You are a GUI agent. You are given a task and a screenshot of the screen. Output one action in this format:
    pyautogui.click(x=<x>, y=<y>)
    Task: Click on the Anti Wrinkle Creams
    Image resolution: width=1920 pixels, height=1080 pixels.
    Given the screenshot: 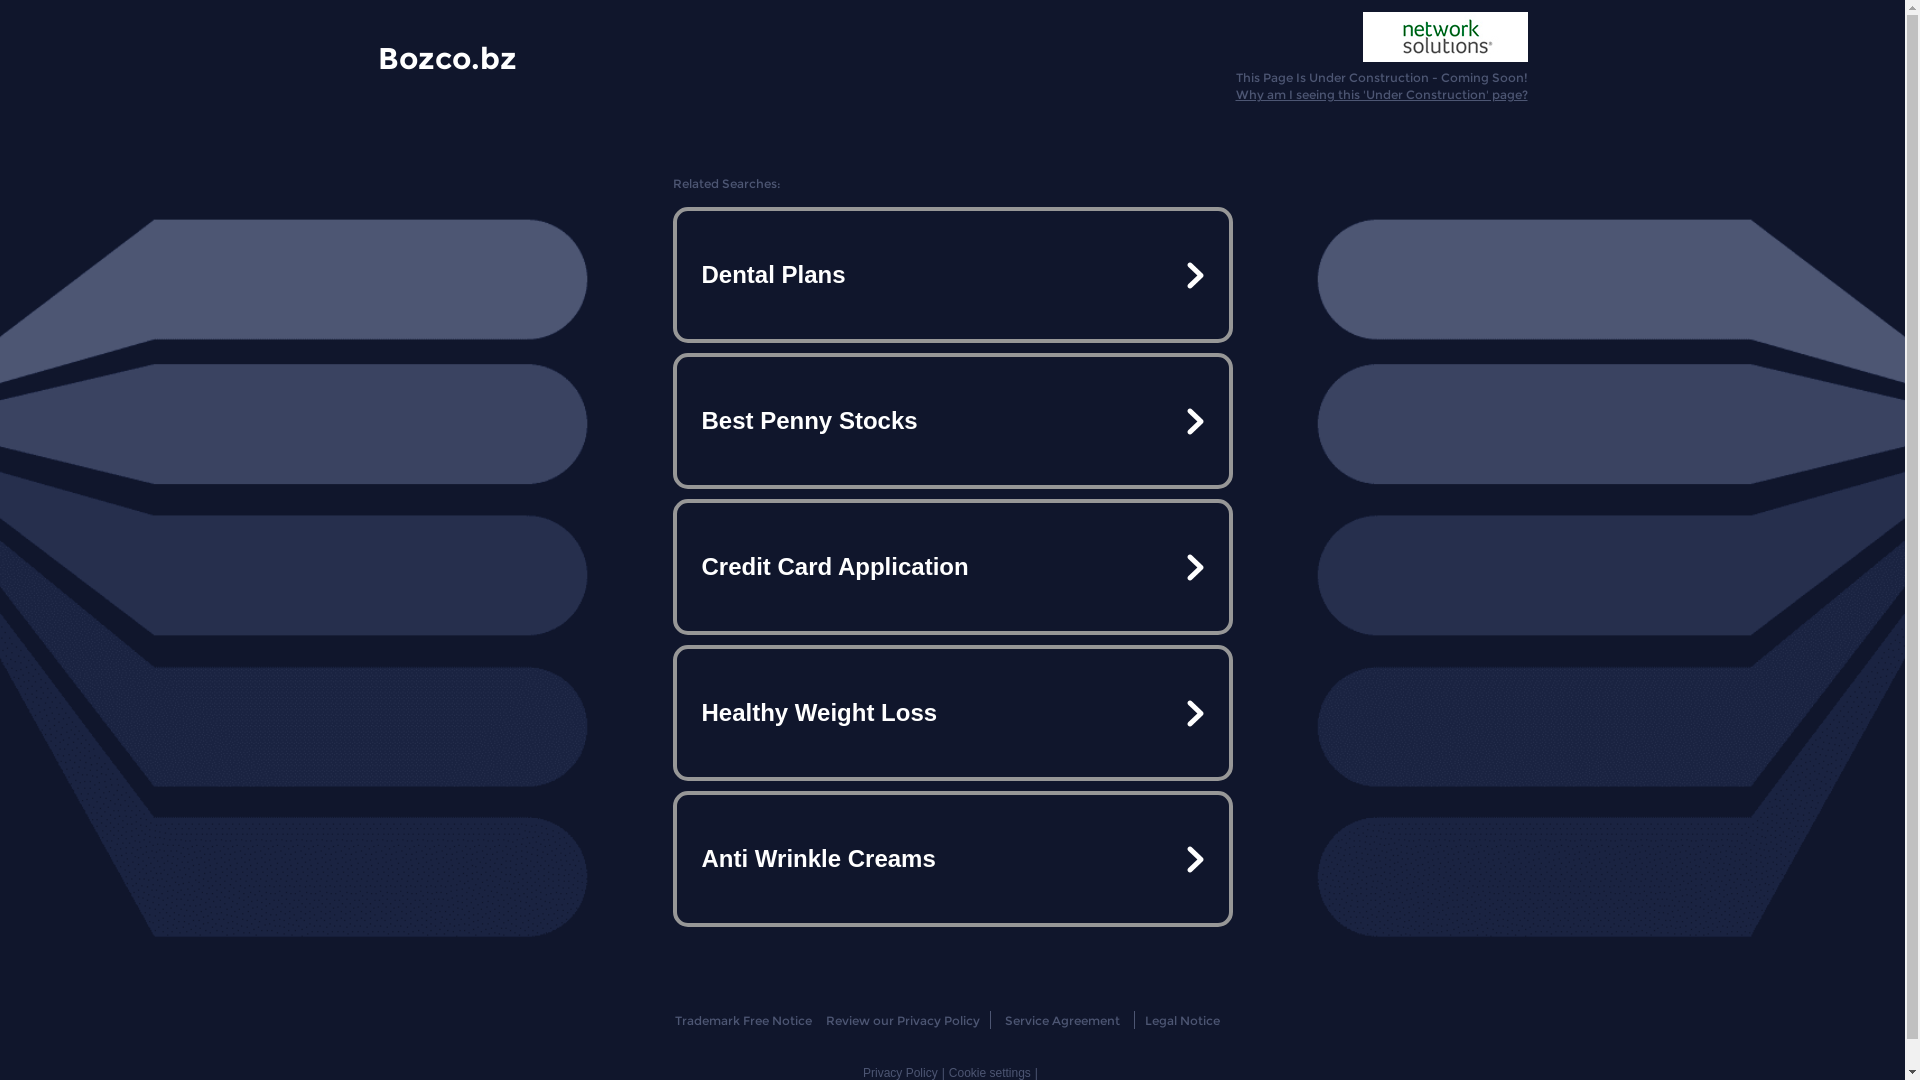 What is the action you would take?
    pyautogui.click(x=952, y=859)
    